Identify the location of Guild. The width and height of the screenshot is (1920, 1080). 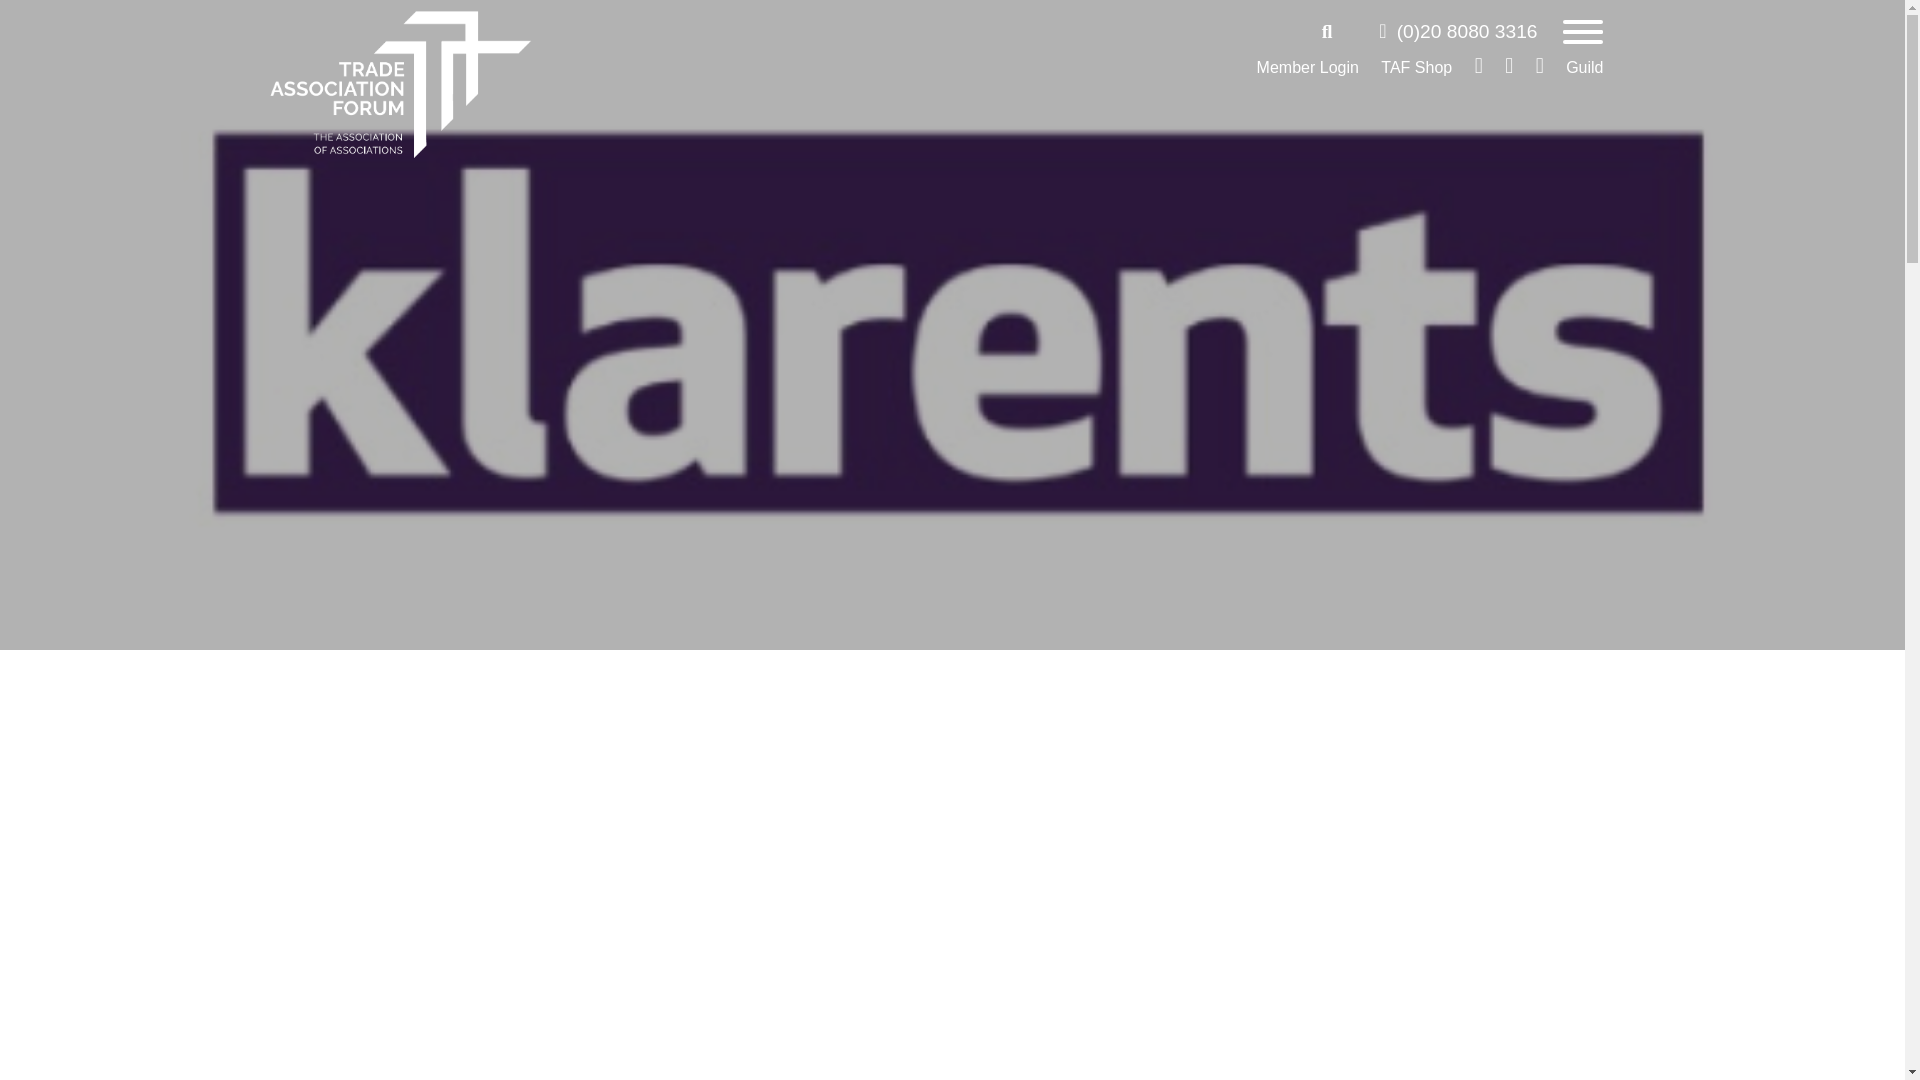
(1584, 68).